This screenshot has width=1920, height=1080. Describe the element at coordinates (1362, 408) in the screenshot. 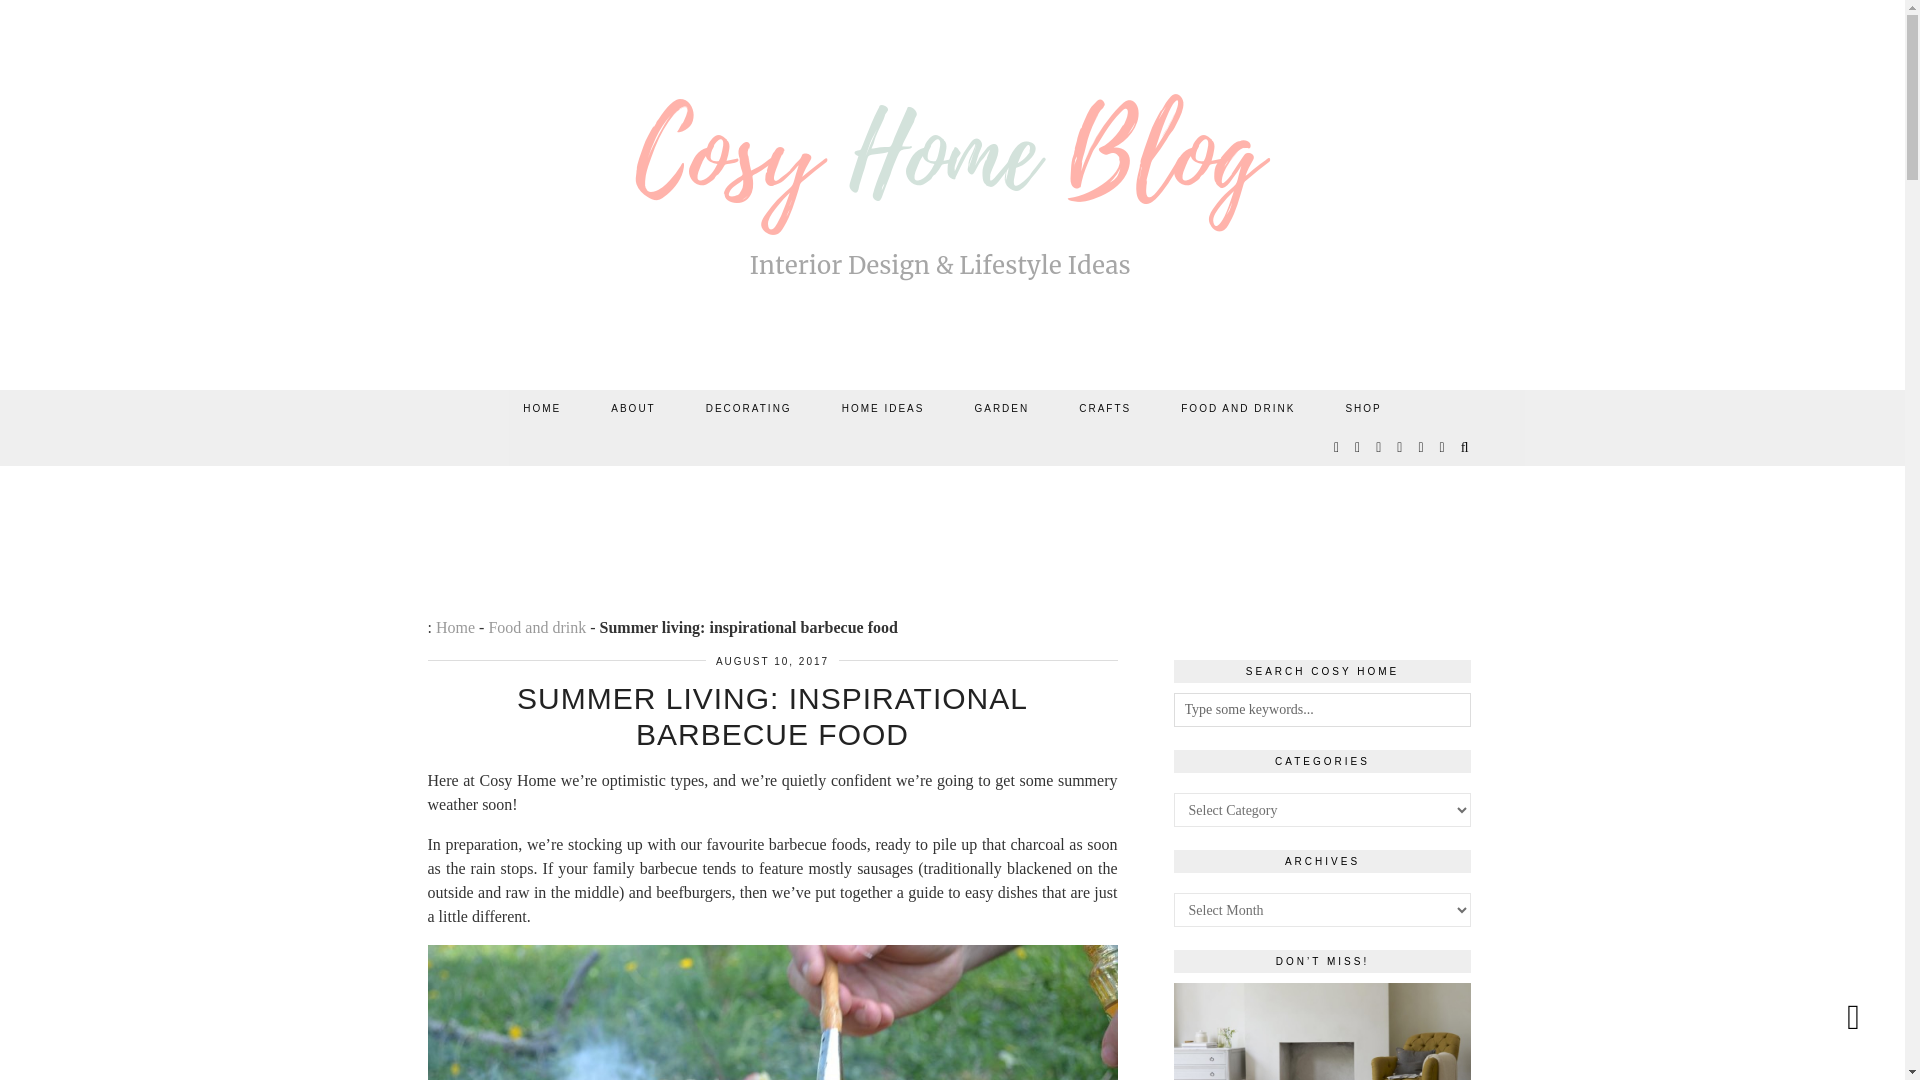

I see `SHOP` at that location.